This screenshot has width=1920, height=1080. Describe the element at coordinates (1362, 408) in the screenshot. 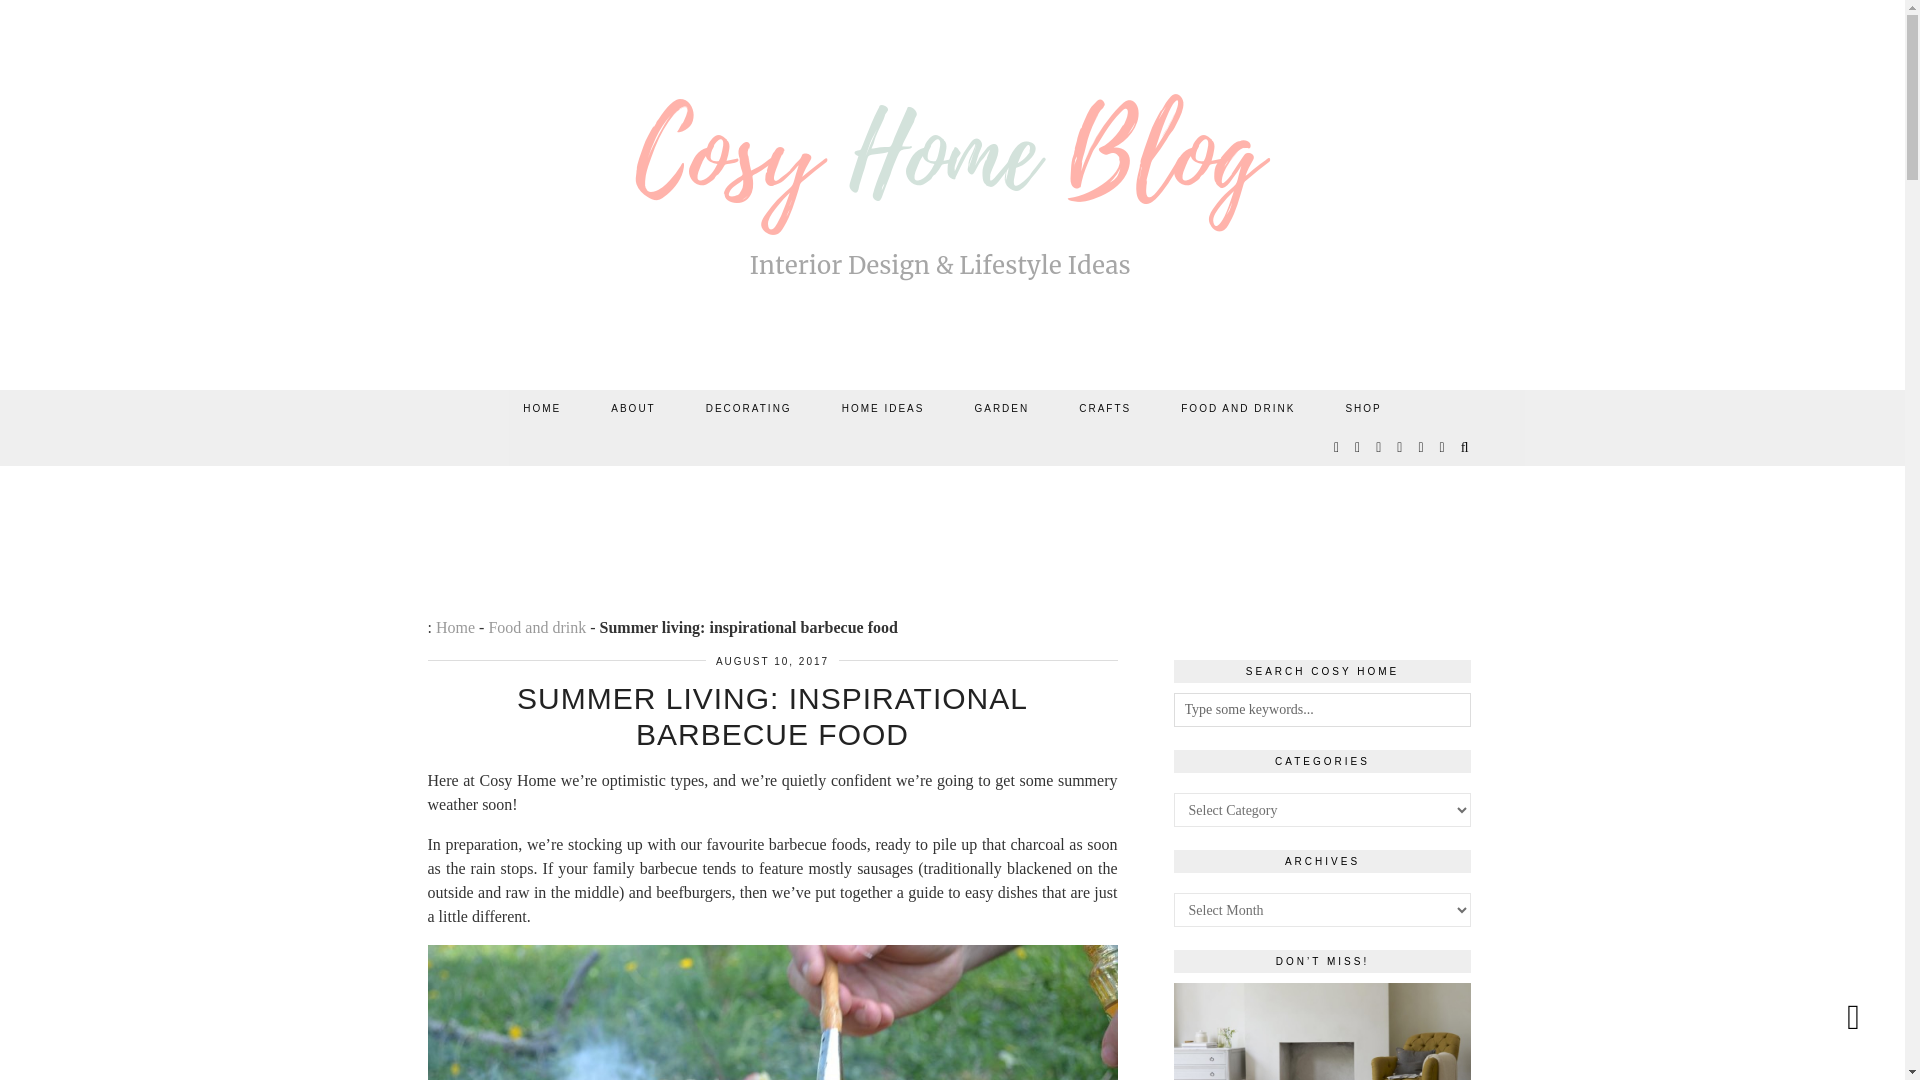

I see `SHOP` at that location.